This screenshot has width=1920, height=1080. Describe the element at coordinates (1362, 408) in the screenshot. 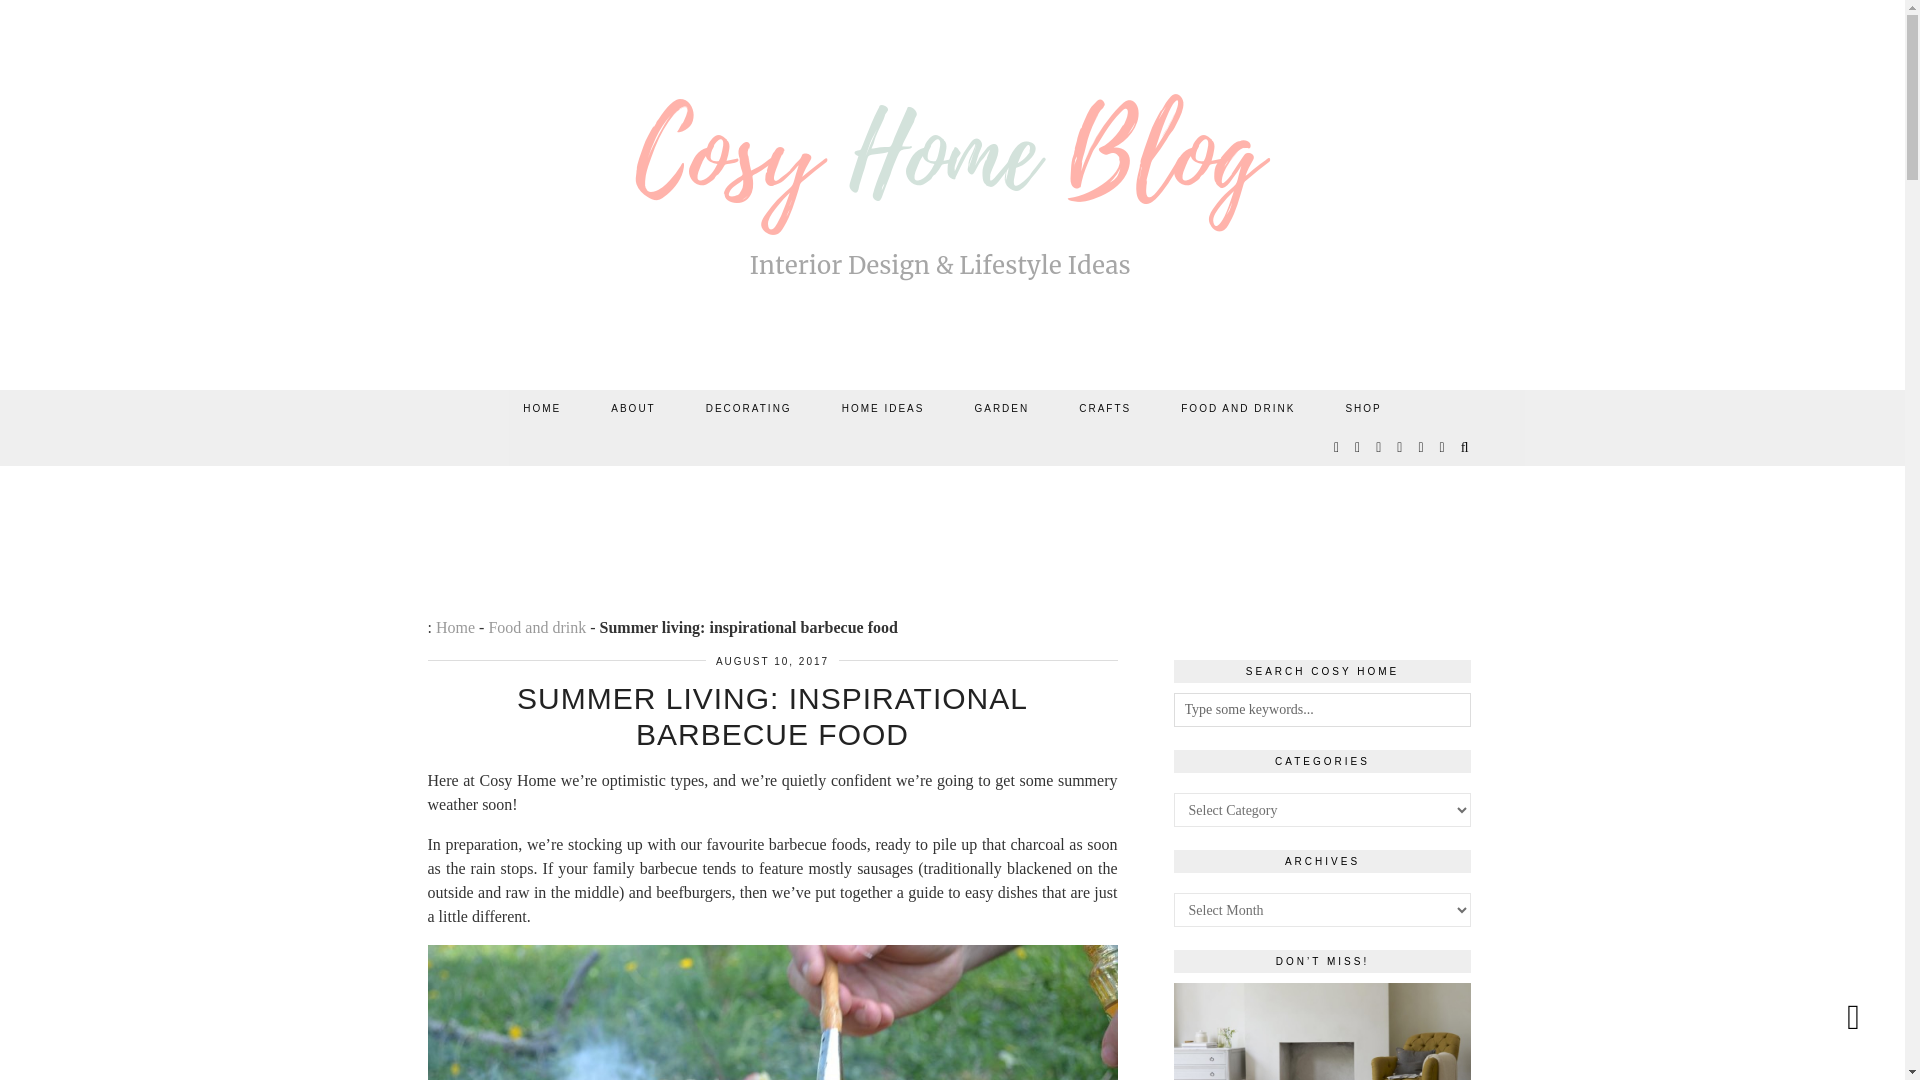

I see `SHOP` at that location.